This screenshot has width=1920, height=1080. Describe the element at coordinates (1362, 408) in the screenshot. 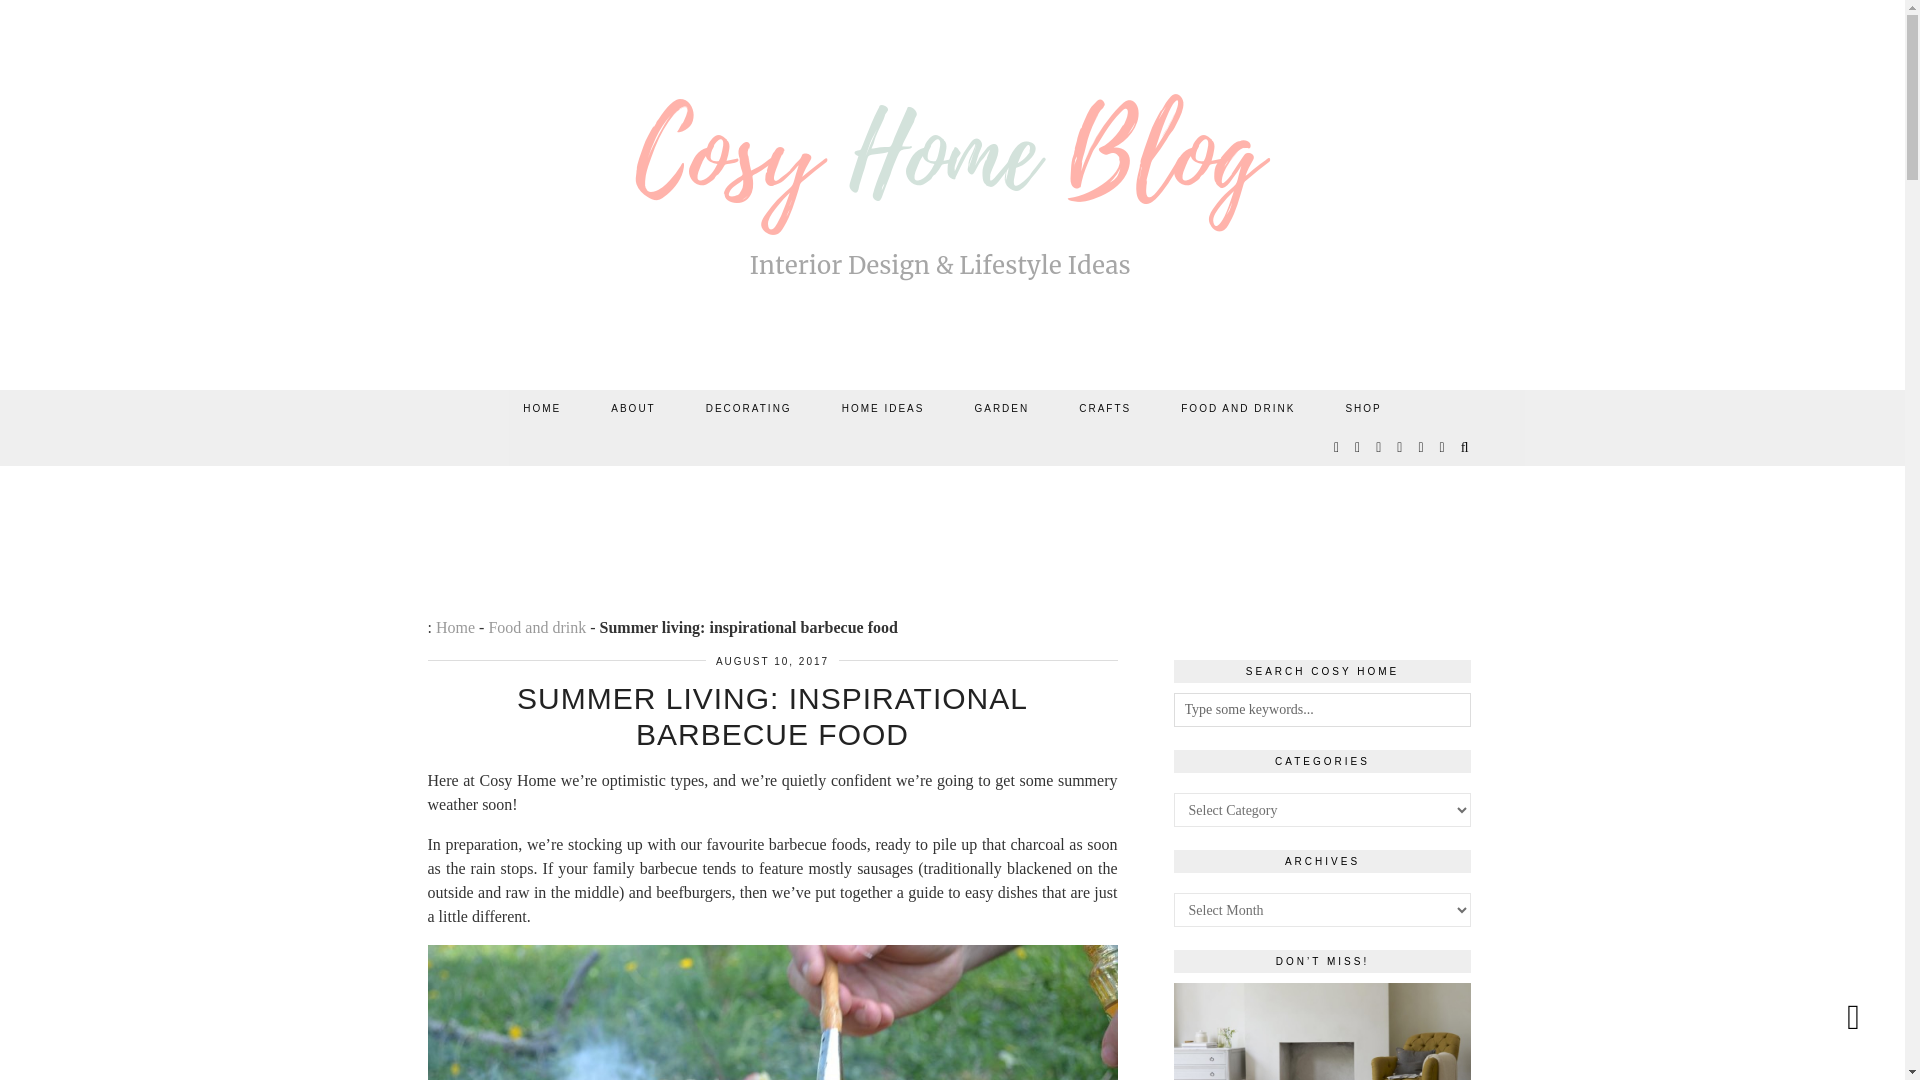

I see `SHOP` at that location.